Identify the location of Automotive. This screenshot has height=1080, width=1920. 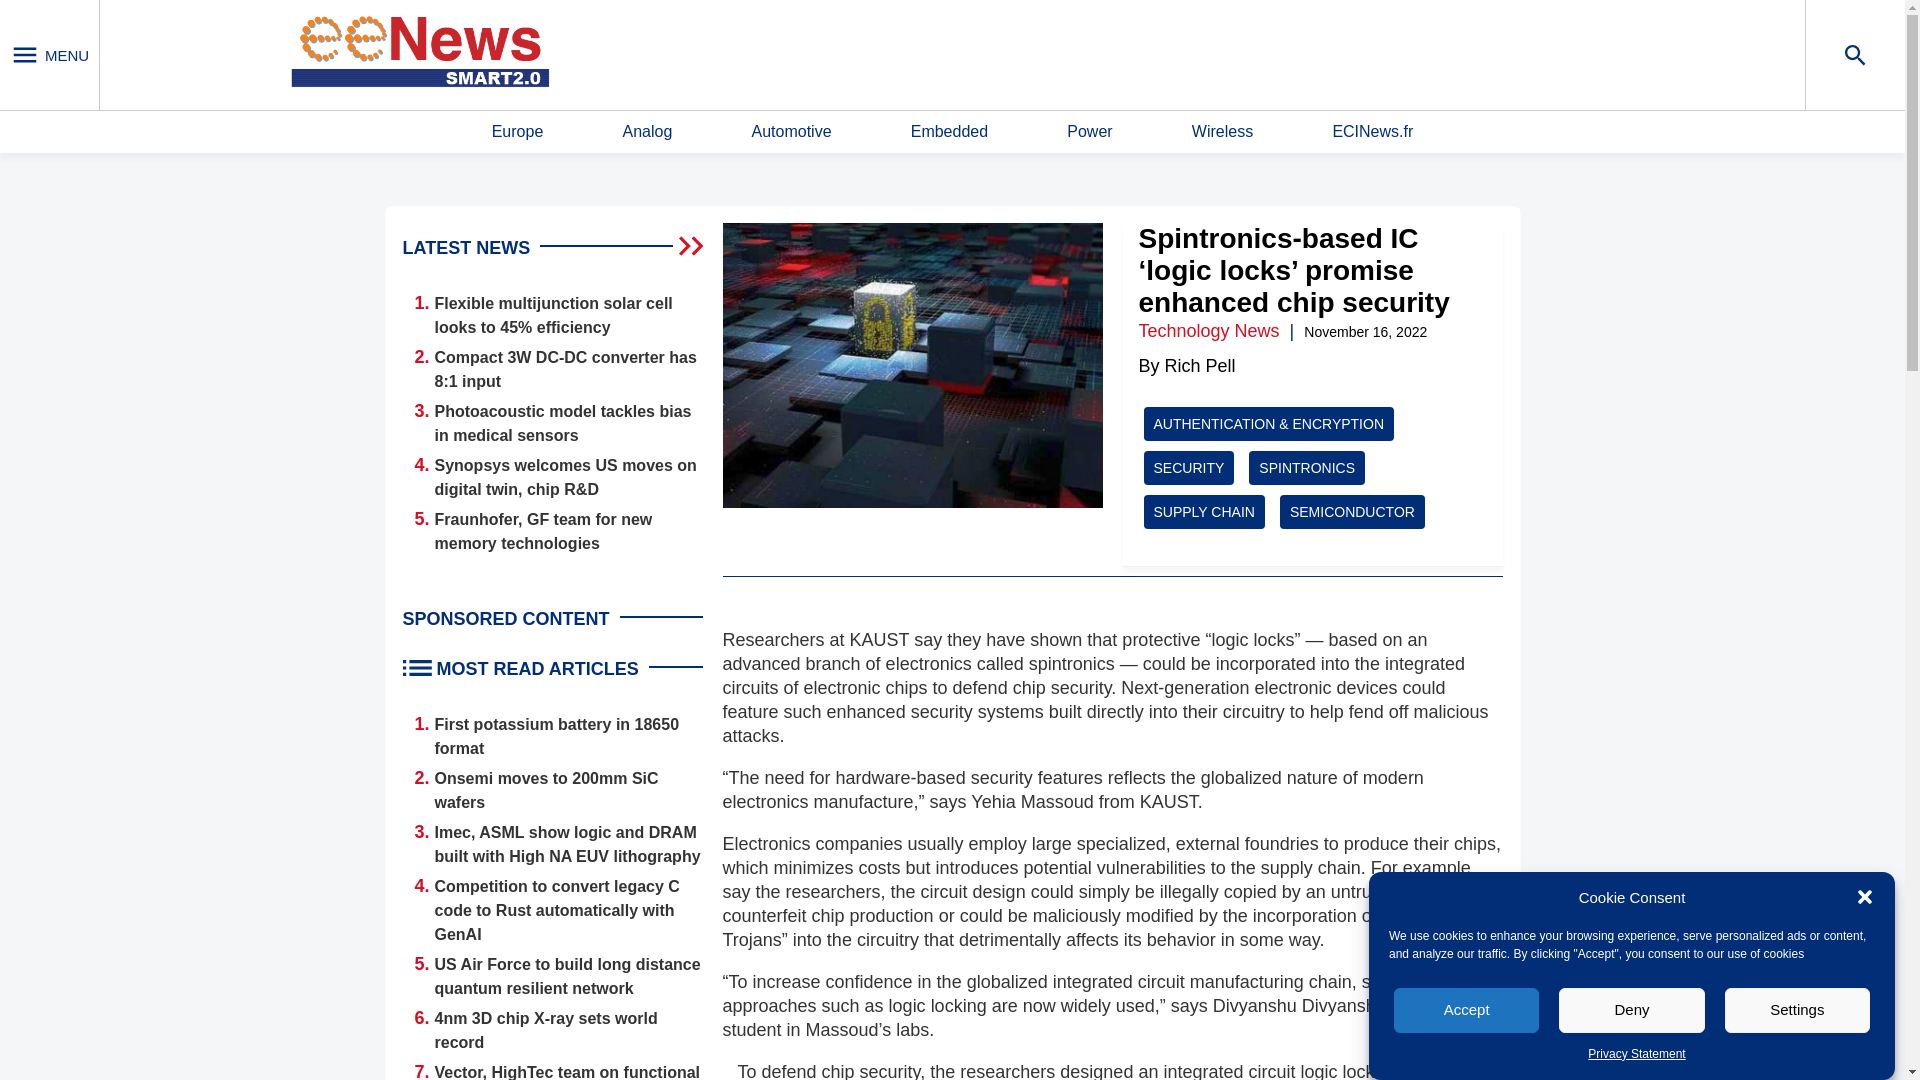
(790, 132).